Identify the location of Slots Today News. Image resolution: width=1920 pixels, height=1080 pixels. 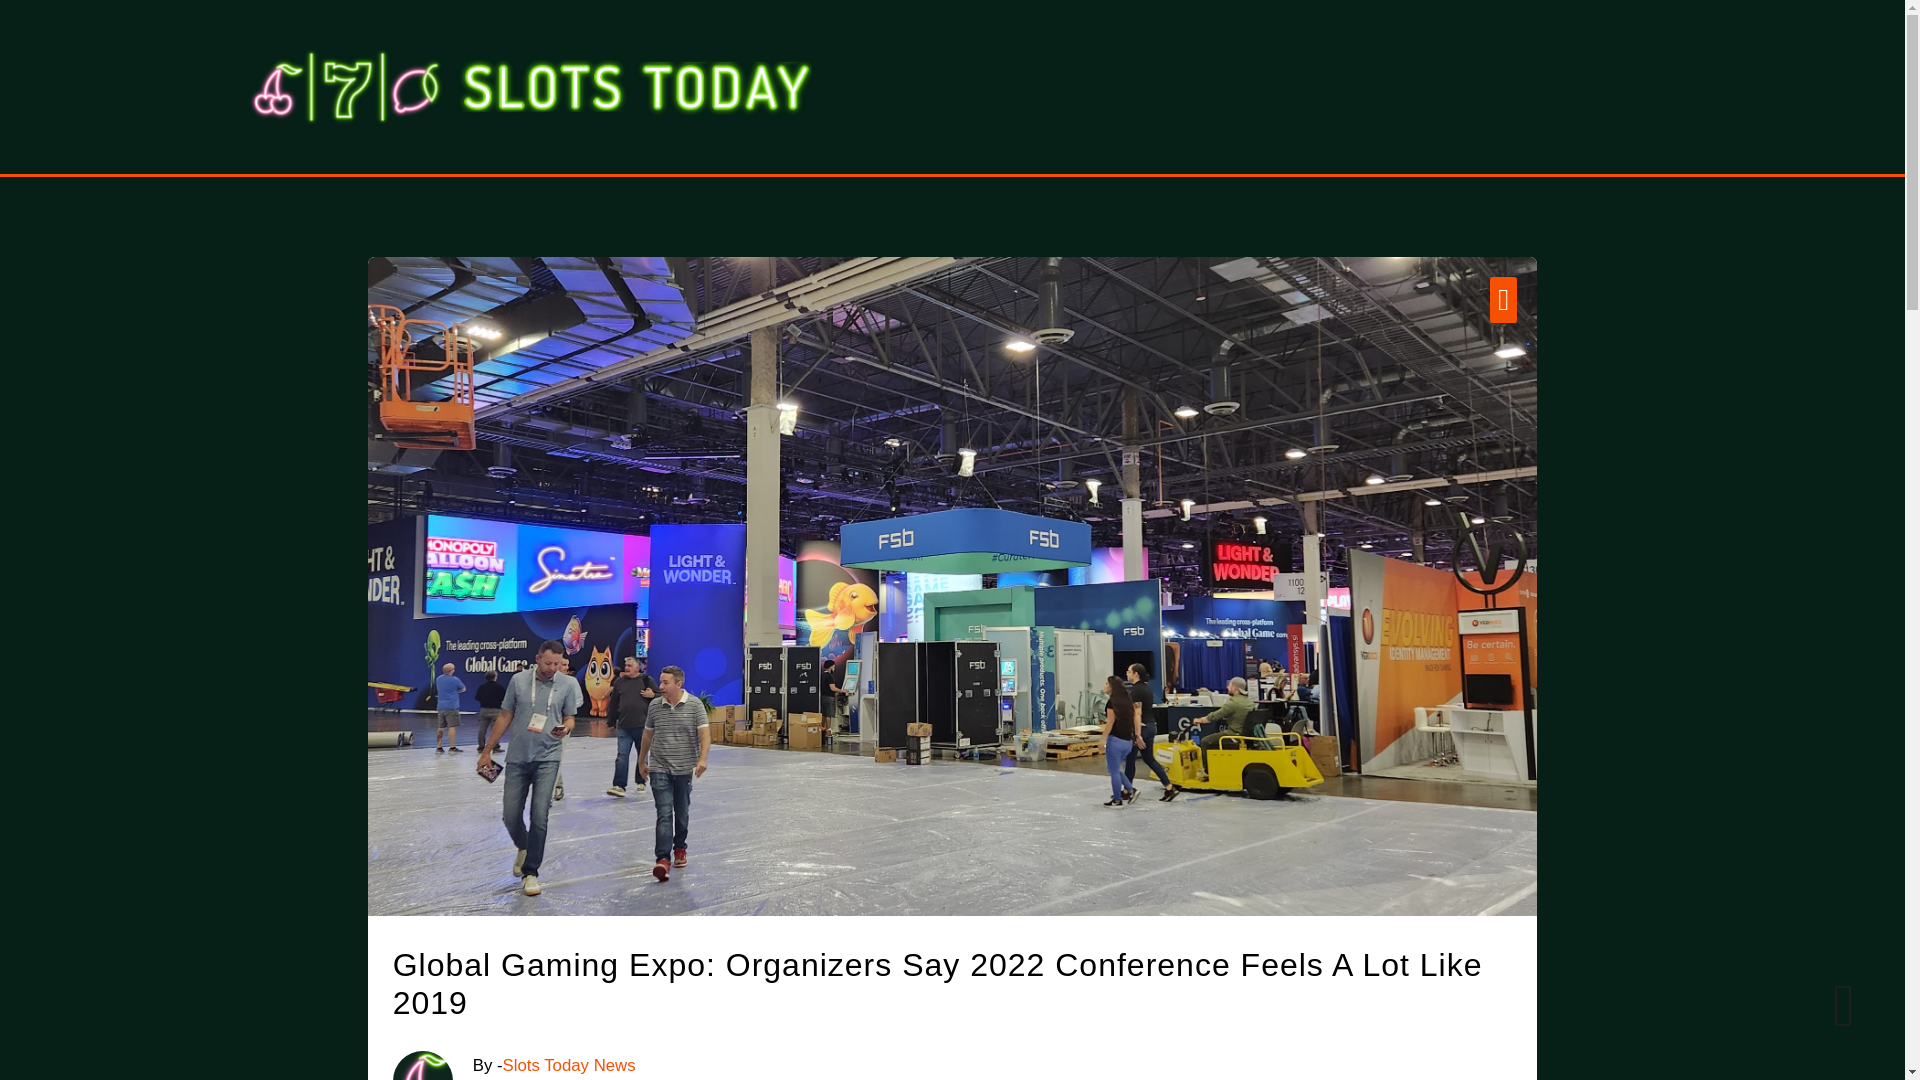
(569, 1065).